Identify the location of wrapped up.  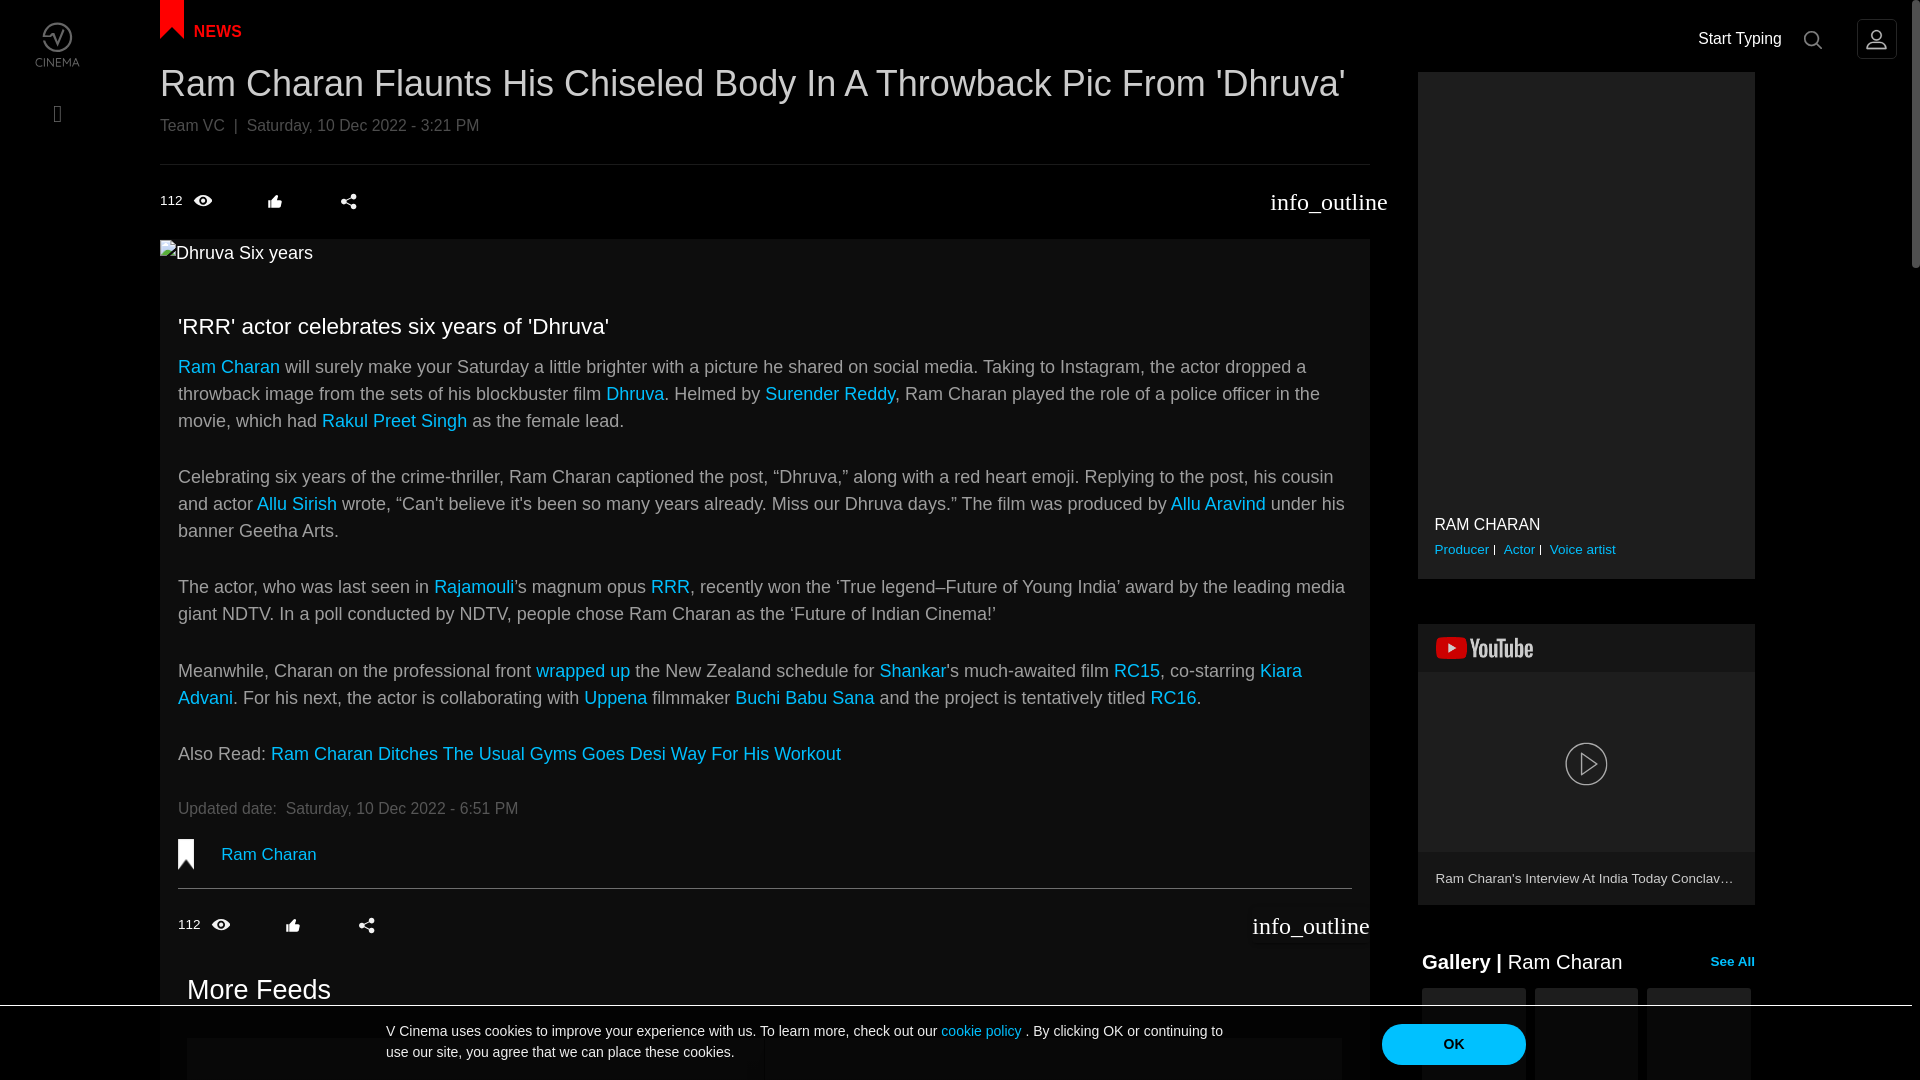
(582, 670).